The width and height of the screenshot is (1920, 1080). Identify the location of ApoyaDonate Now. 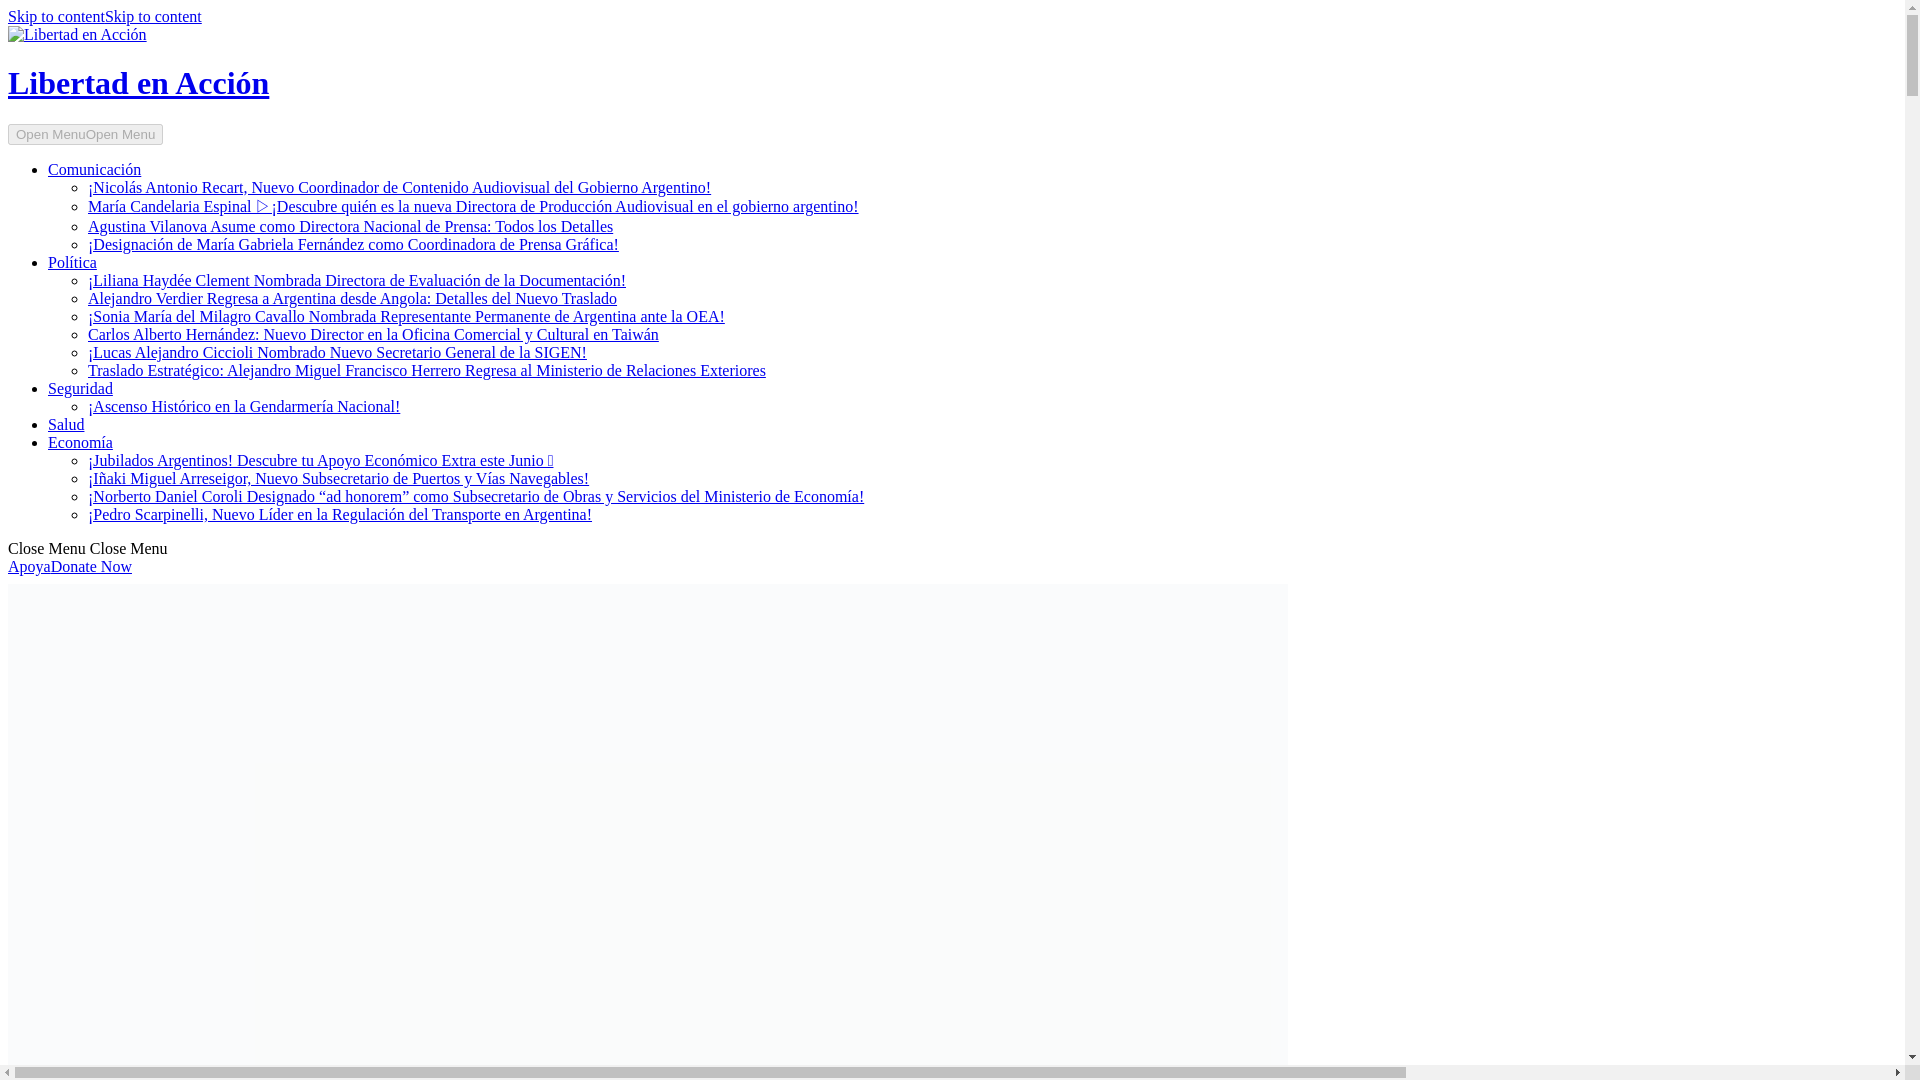
(70, 566).